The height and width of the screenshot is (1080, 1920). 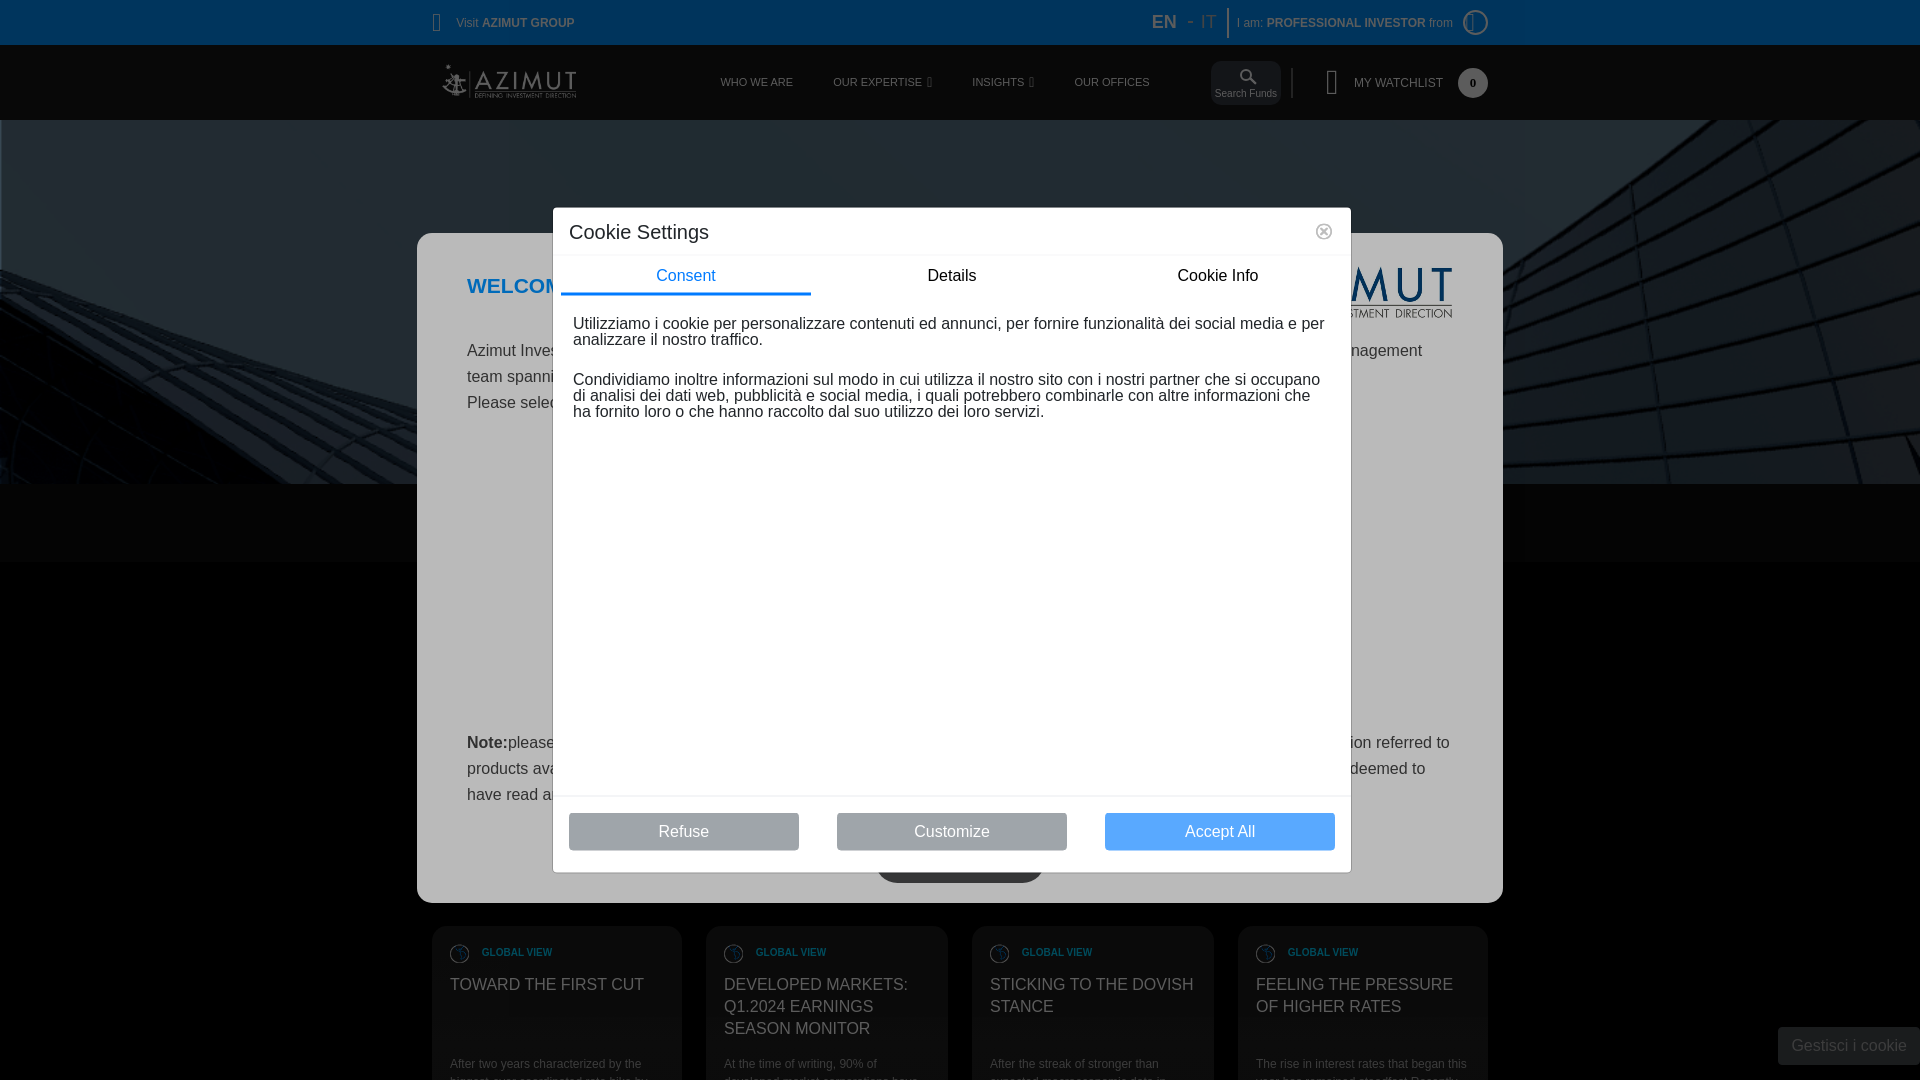 I want to click on IT, so click(x=1110, y=82).